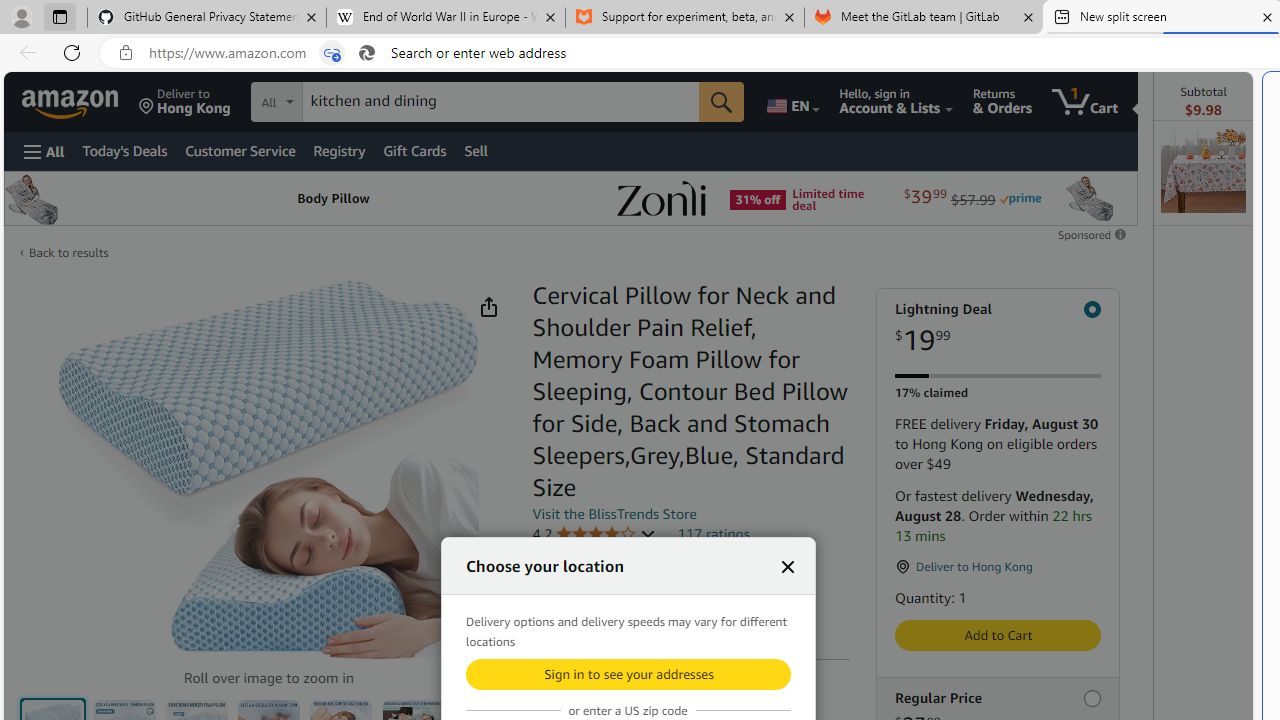 Image resolution: width=1280 pixels, height=720 pixels. Describe the element at coordinates (366, 53) in the screenshot. I see `Search icon` at that location.